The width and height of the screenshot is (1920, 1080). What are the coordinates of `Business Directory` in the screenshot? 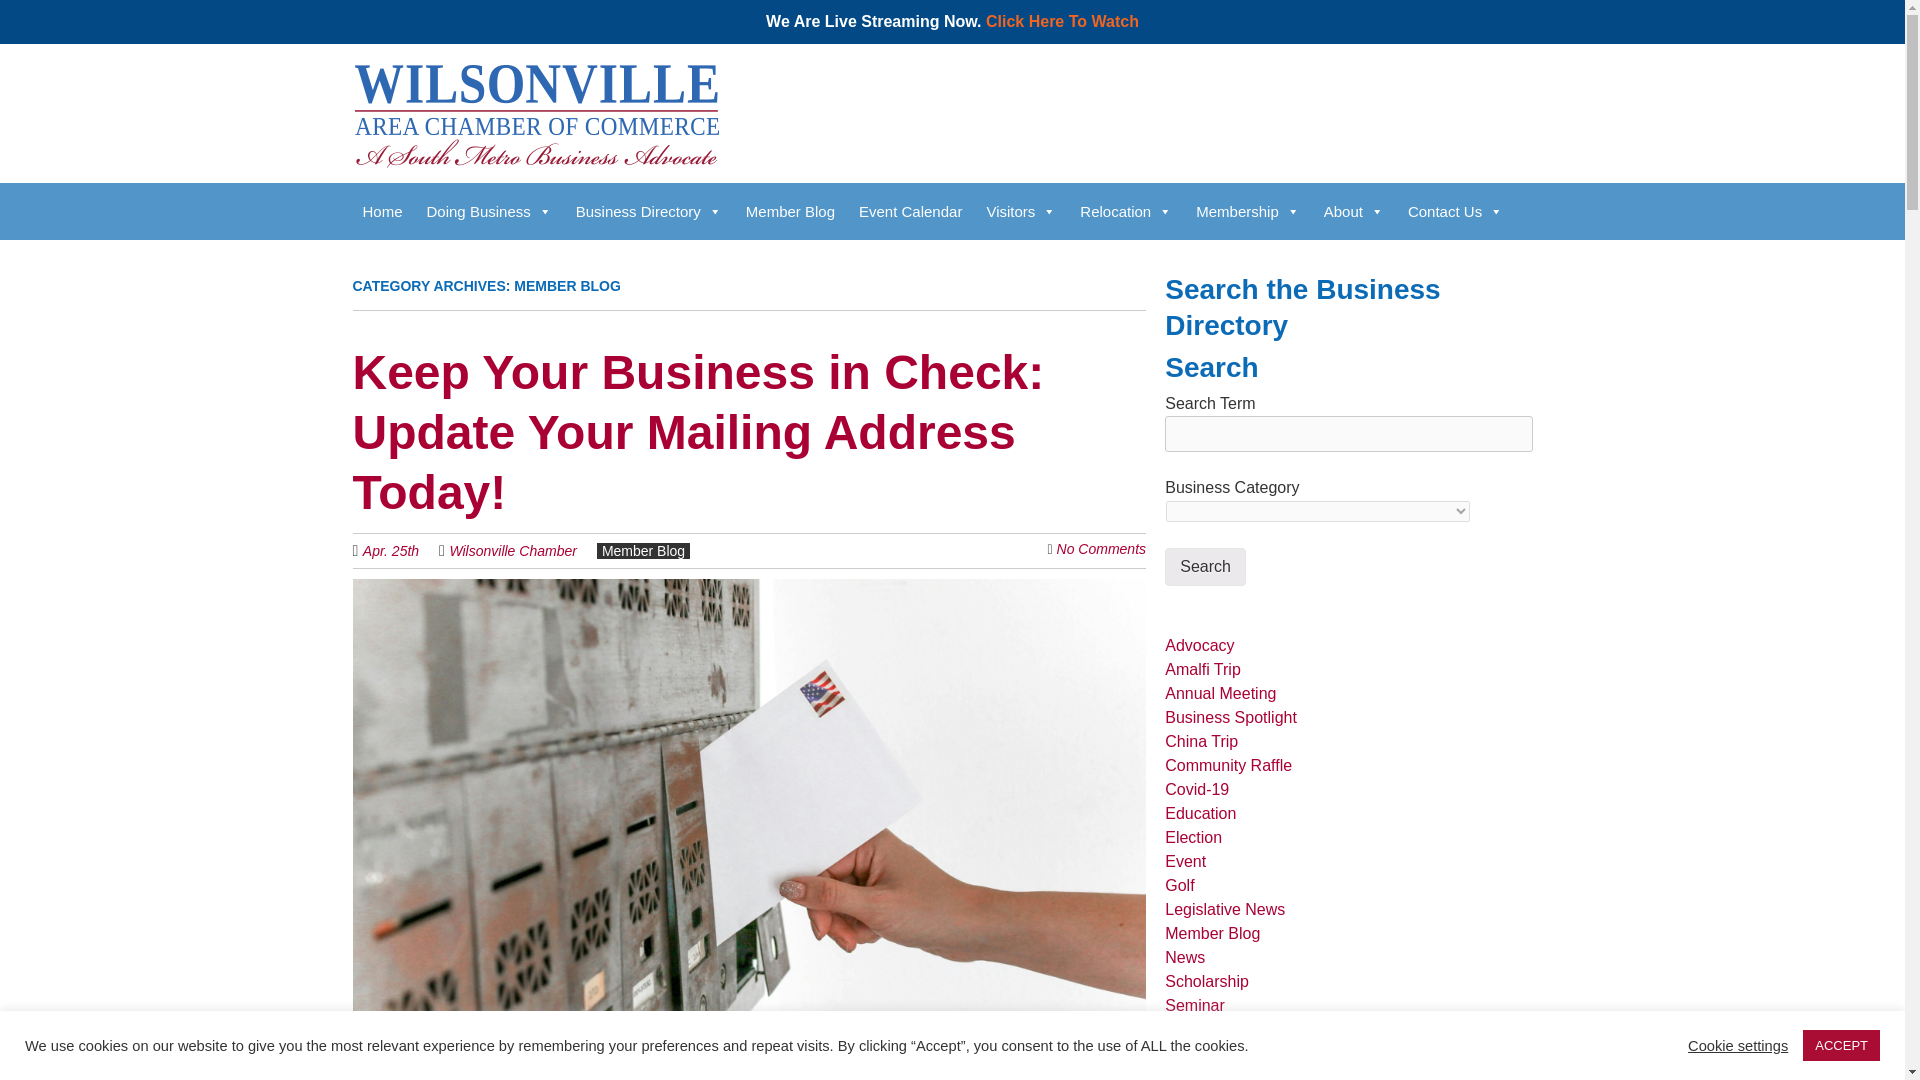 It's located at (648, 210).